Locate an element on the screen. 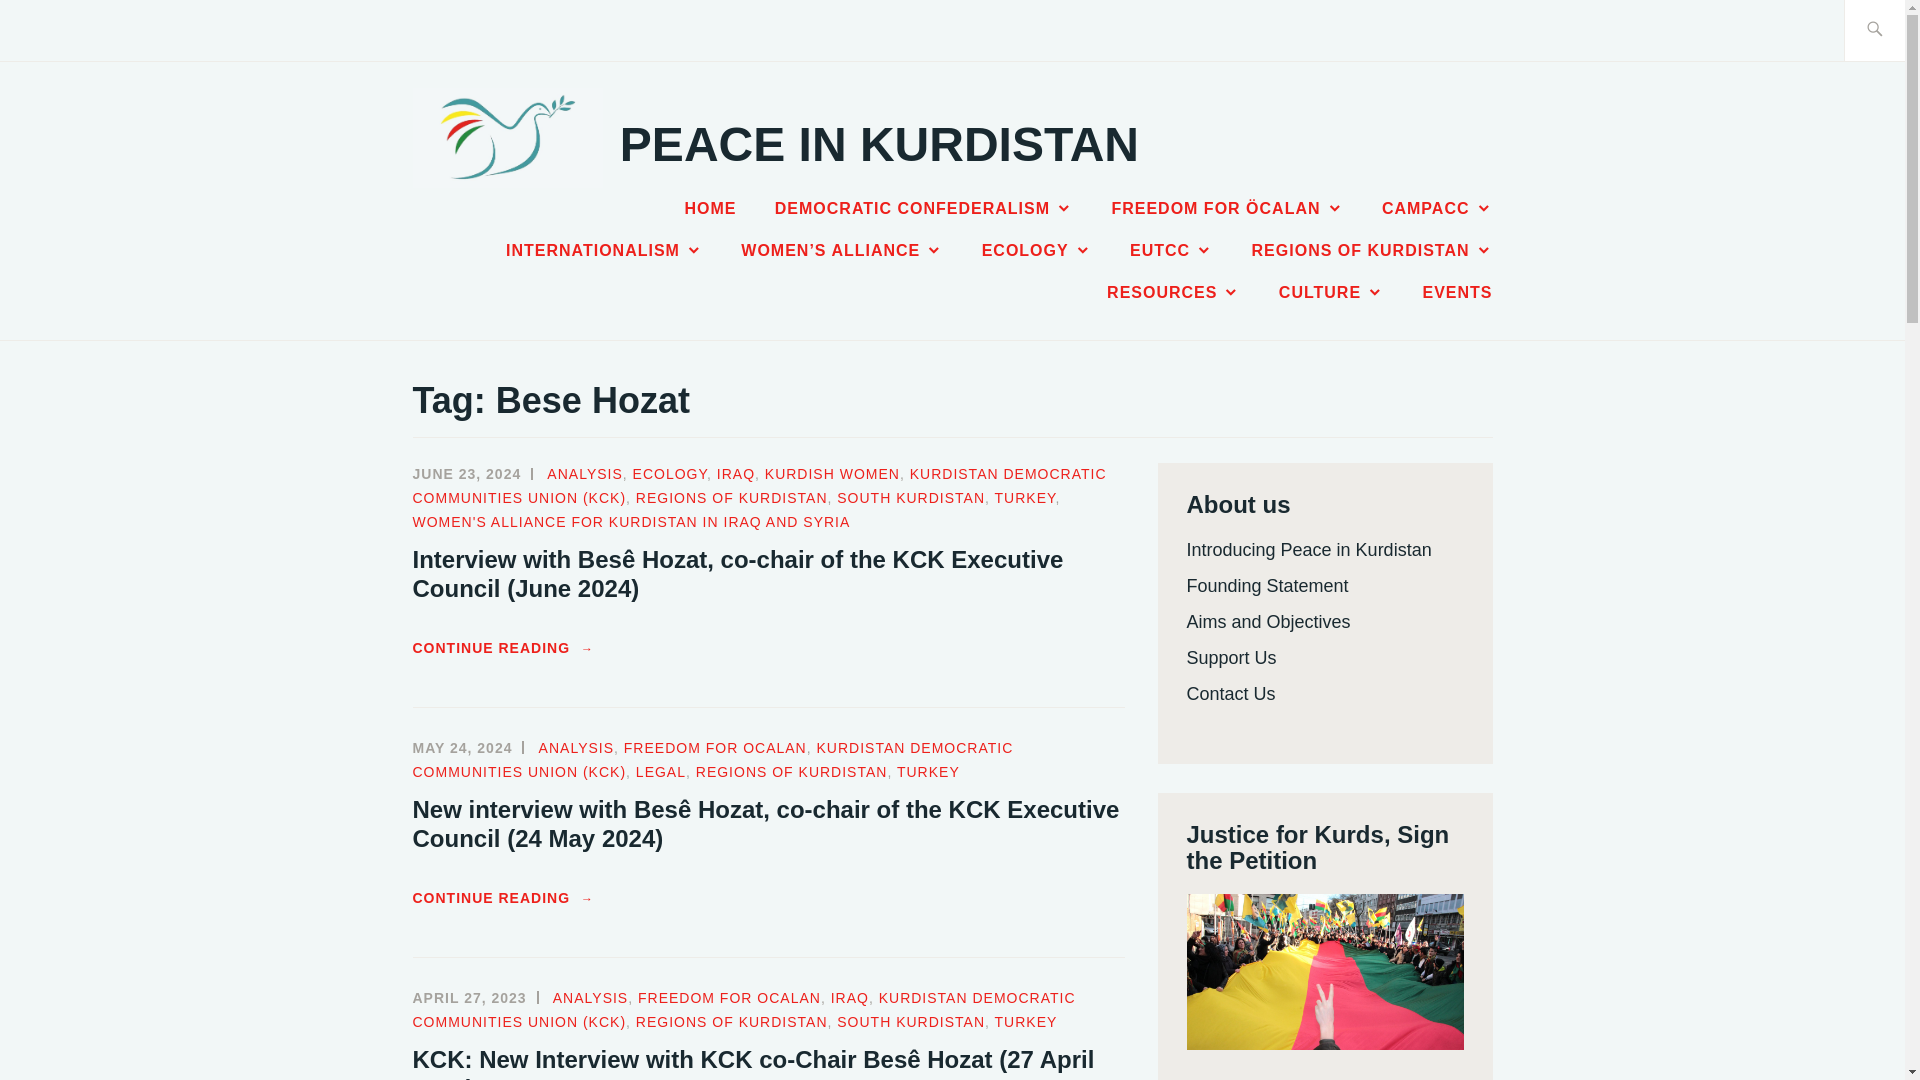 The width and height of the screenshot is (1920, 1080). PEACE IN KURDISTAN is located at coordinates (879, 144).